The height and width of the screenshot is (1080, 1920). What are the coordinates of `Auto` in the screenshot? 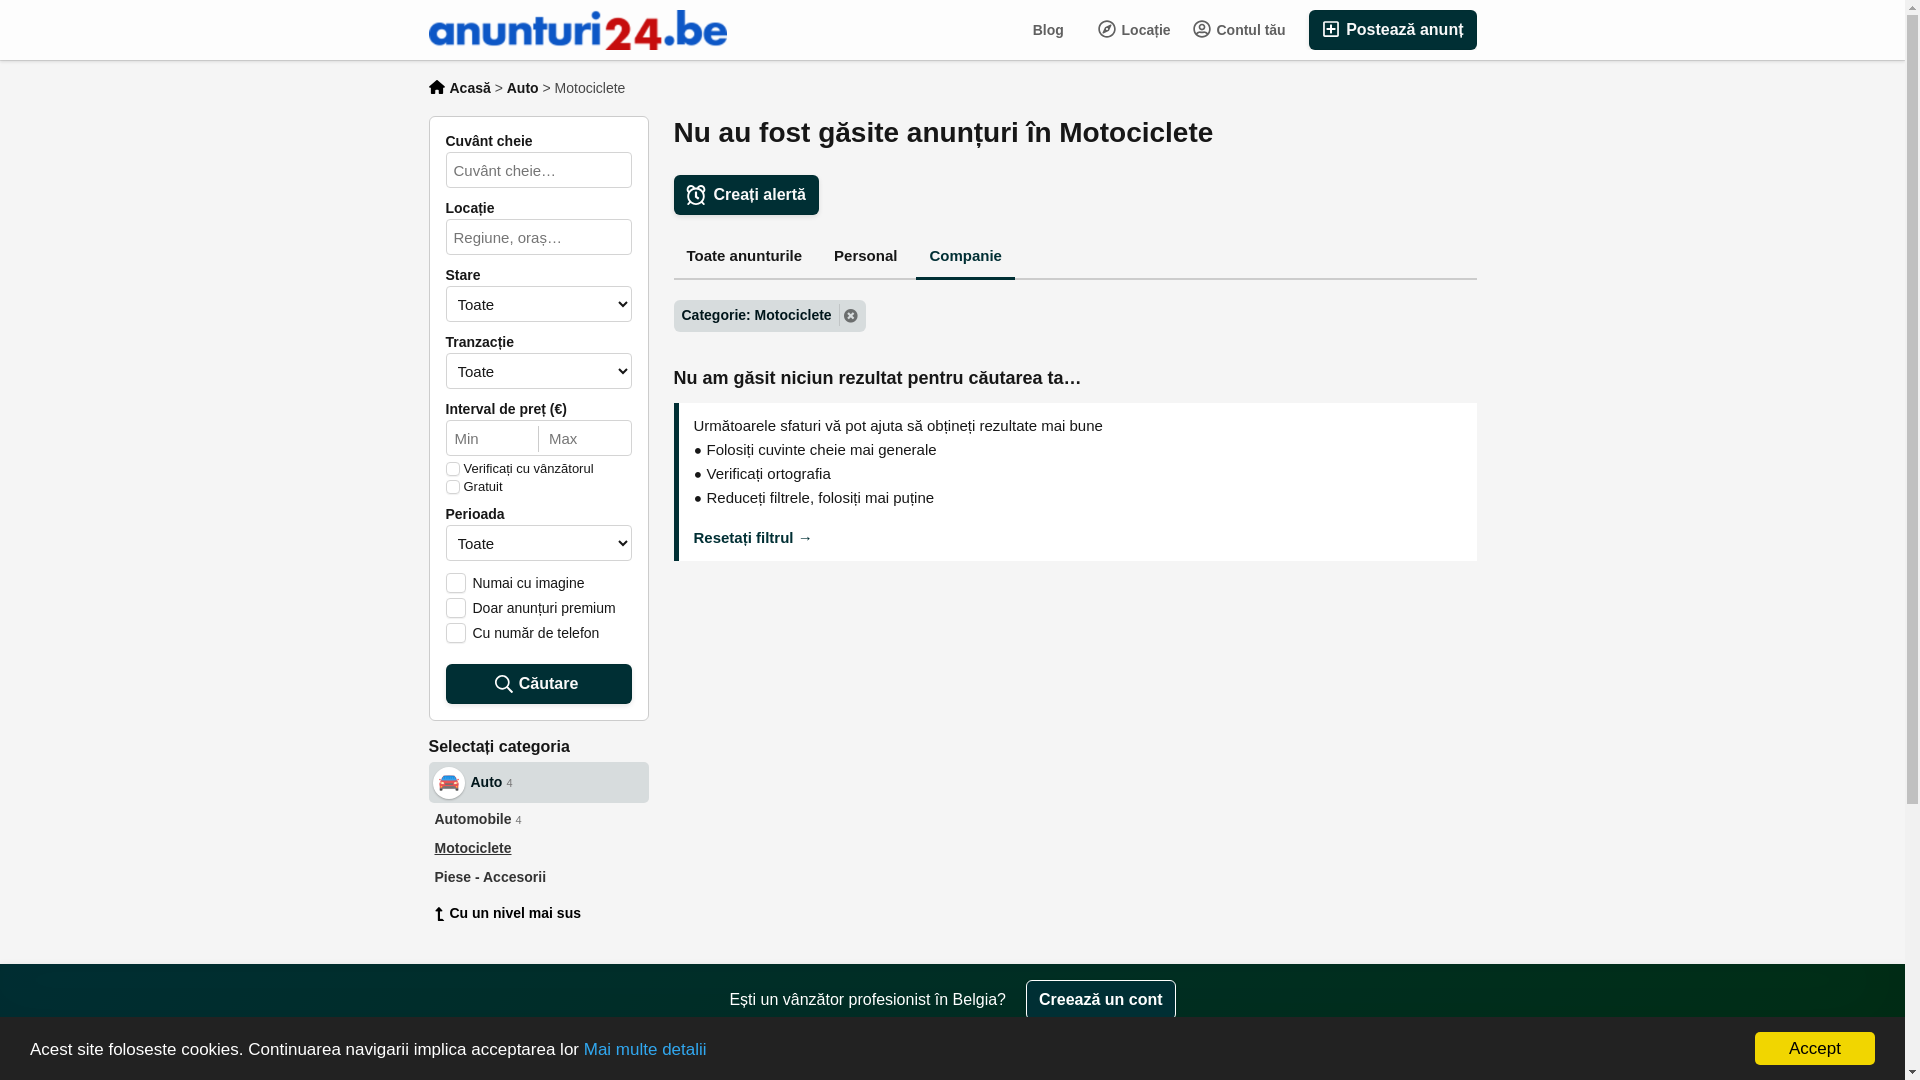 It's located at (522, 88).